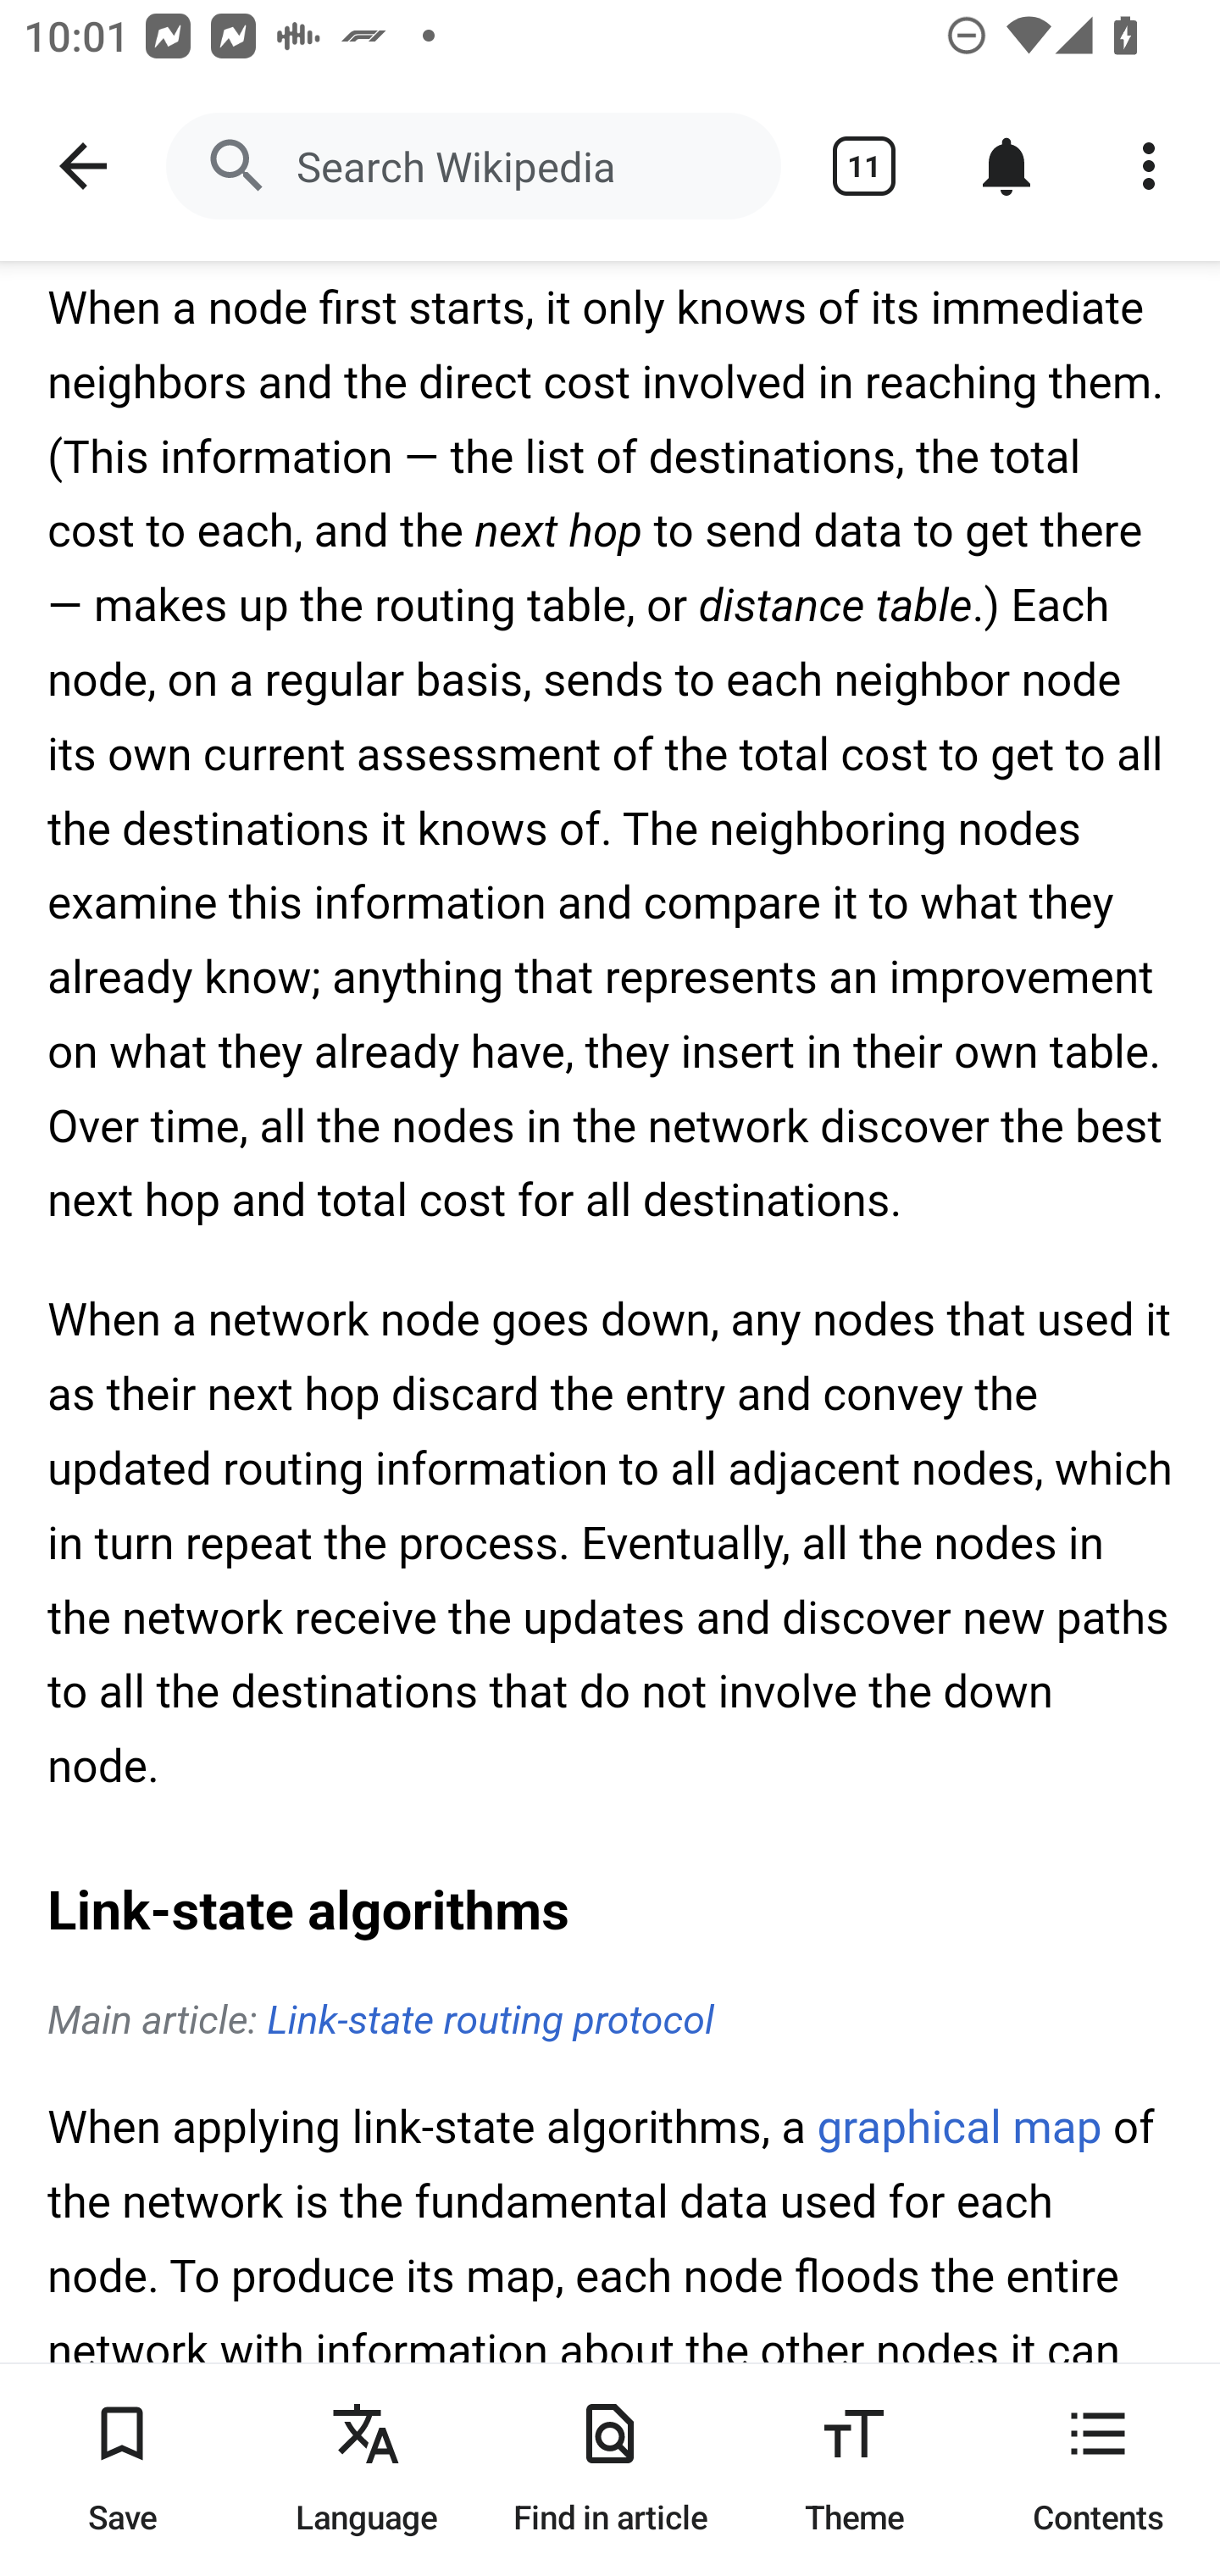 The width and height of the screenshot is (1220, 2576). I want to click on Search Wikipedia, so click(473, 166).